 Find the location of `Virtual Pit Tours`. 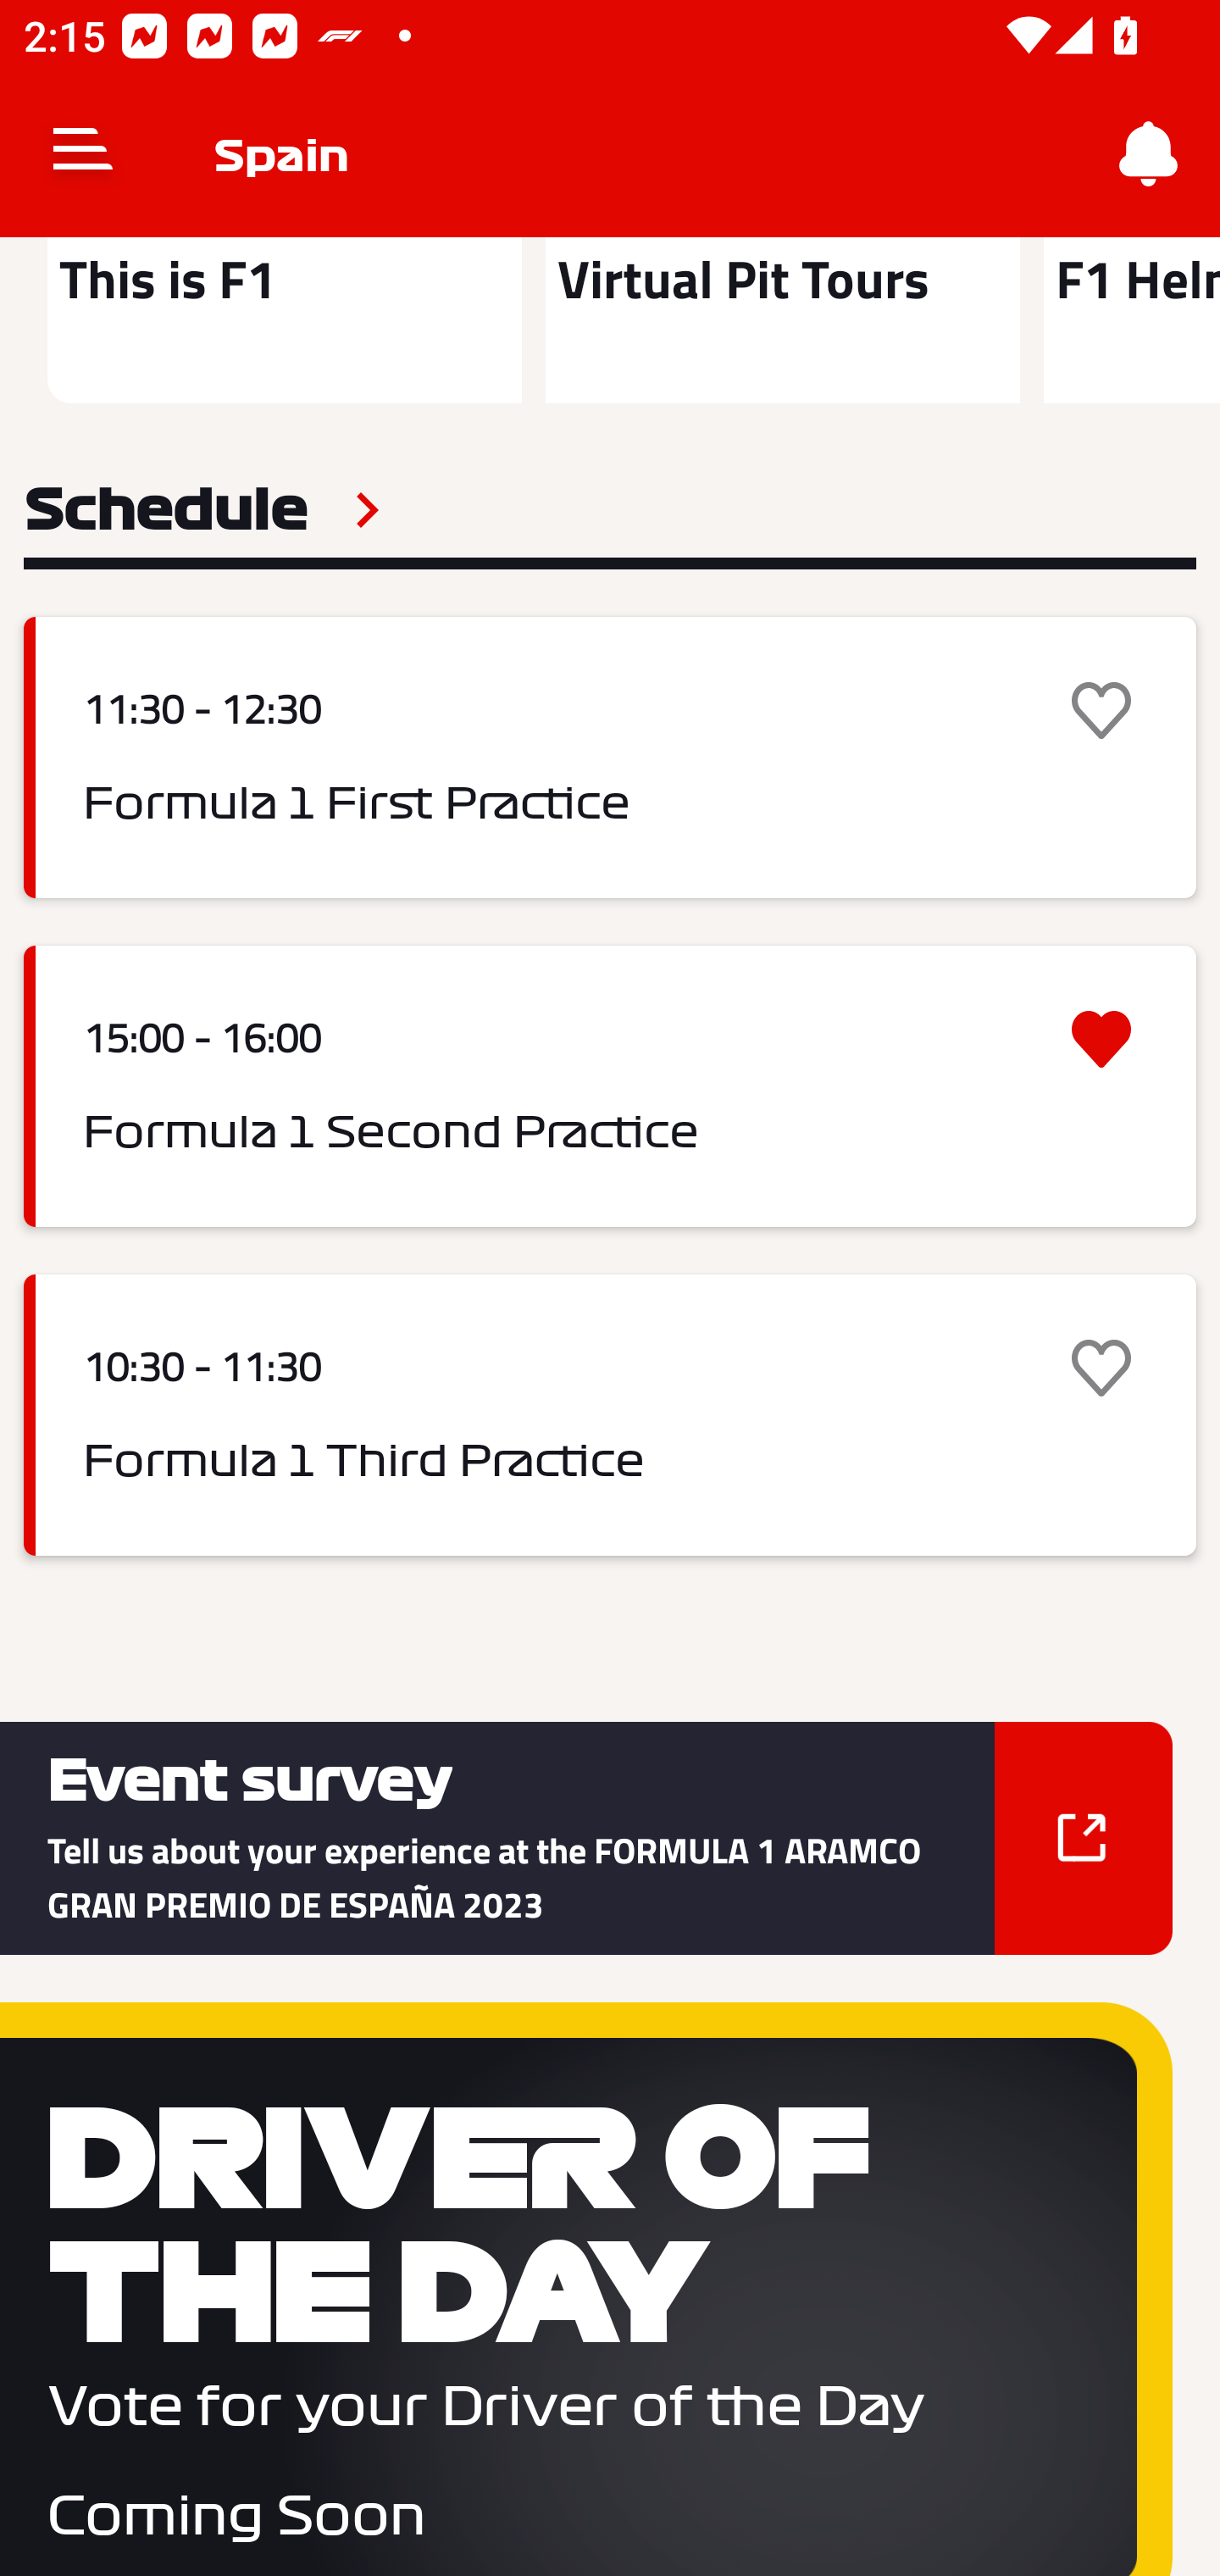

Virtual Pit Tours is located at coordinates (782, 320).